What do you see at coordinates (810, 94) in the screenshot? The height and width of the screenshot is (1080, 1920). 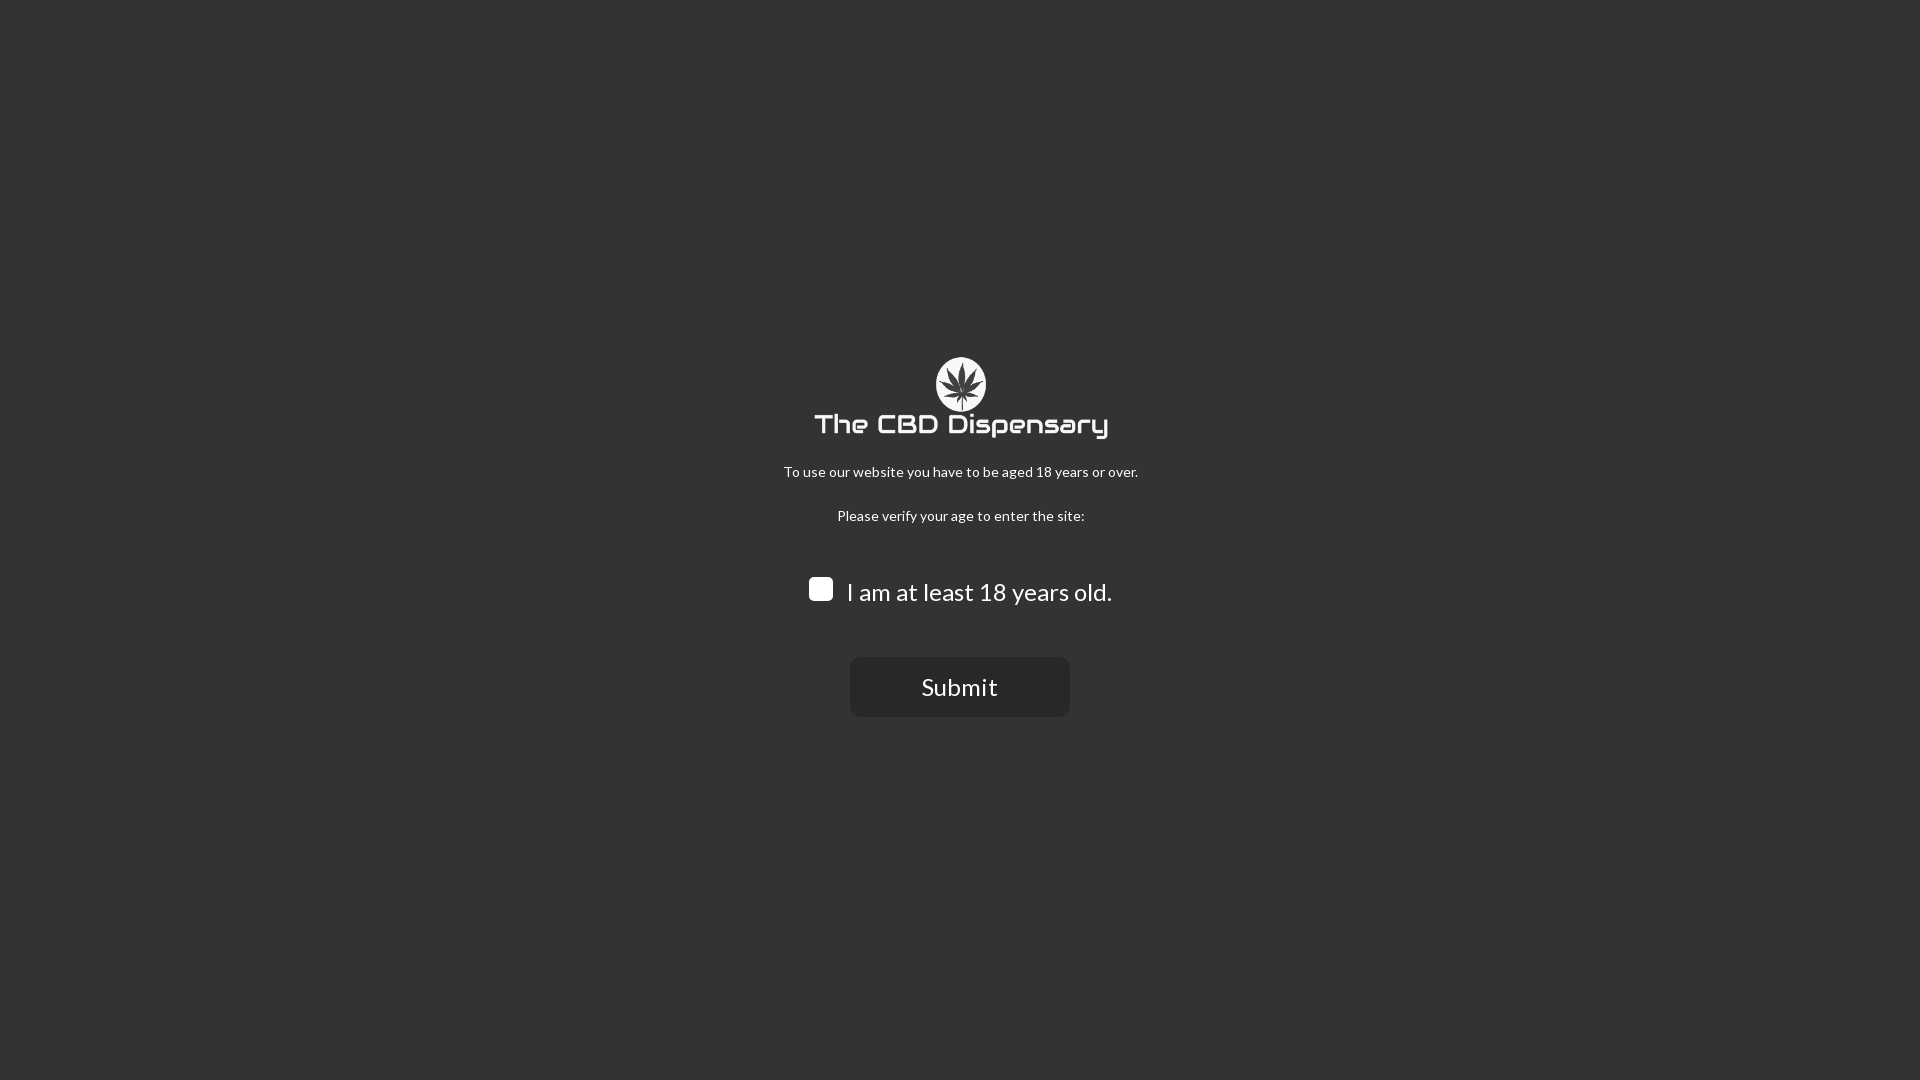 I see `SHOP` at bounding box center [810, 94].